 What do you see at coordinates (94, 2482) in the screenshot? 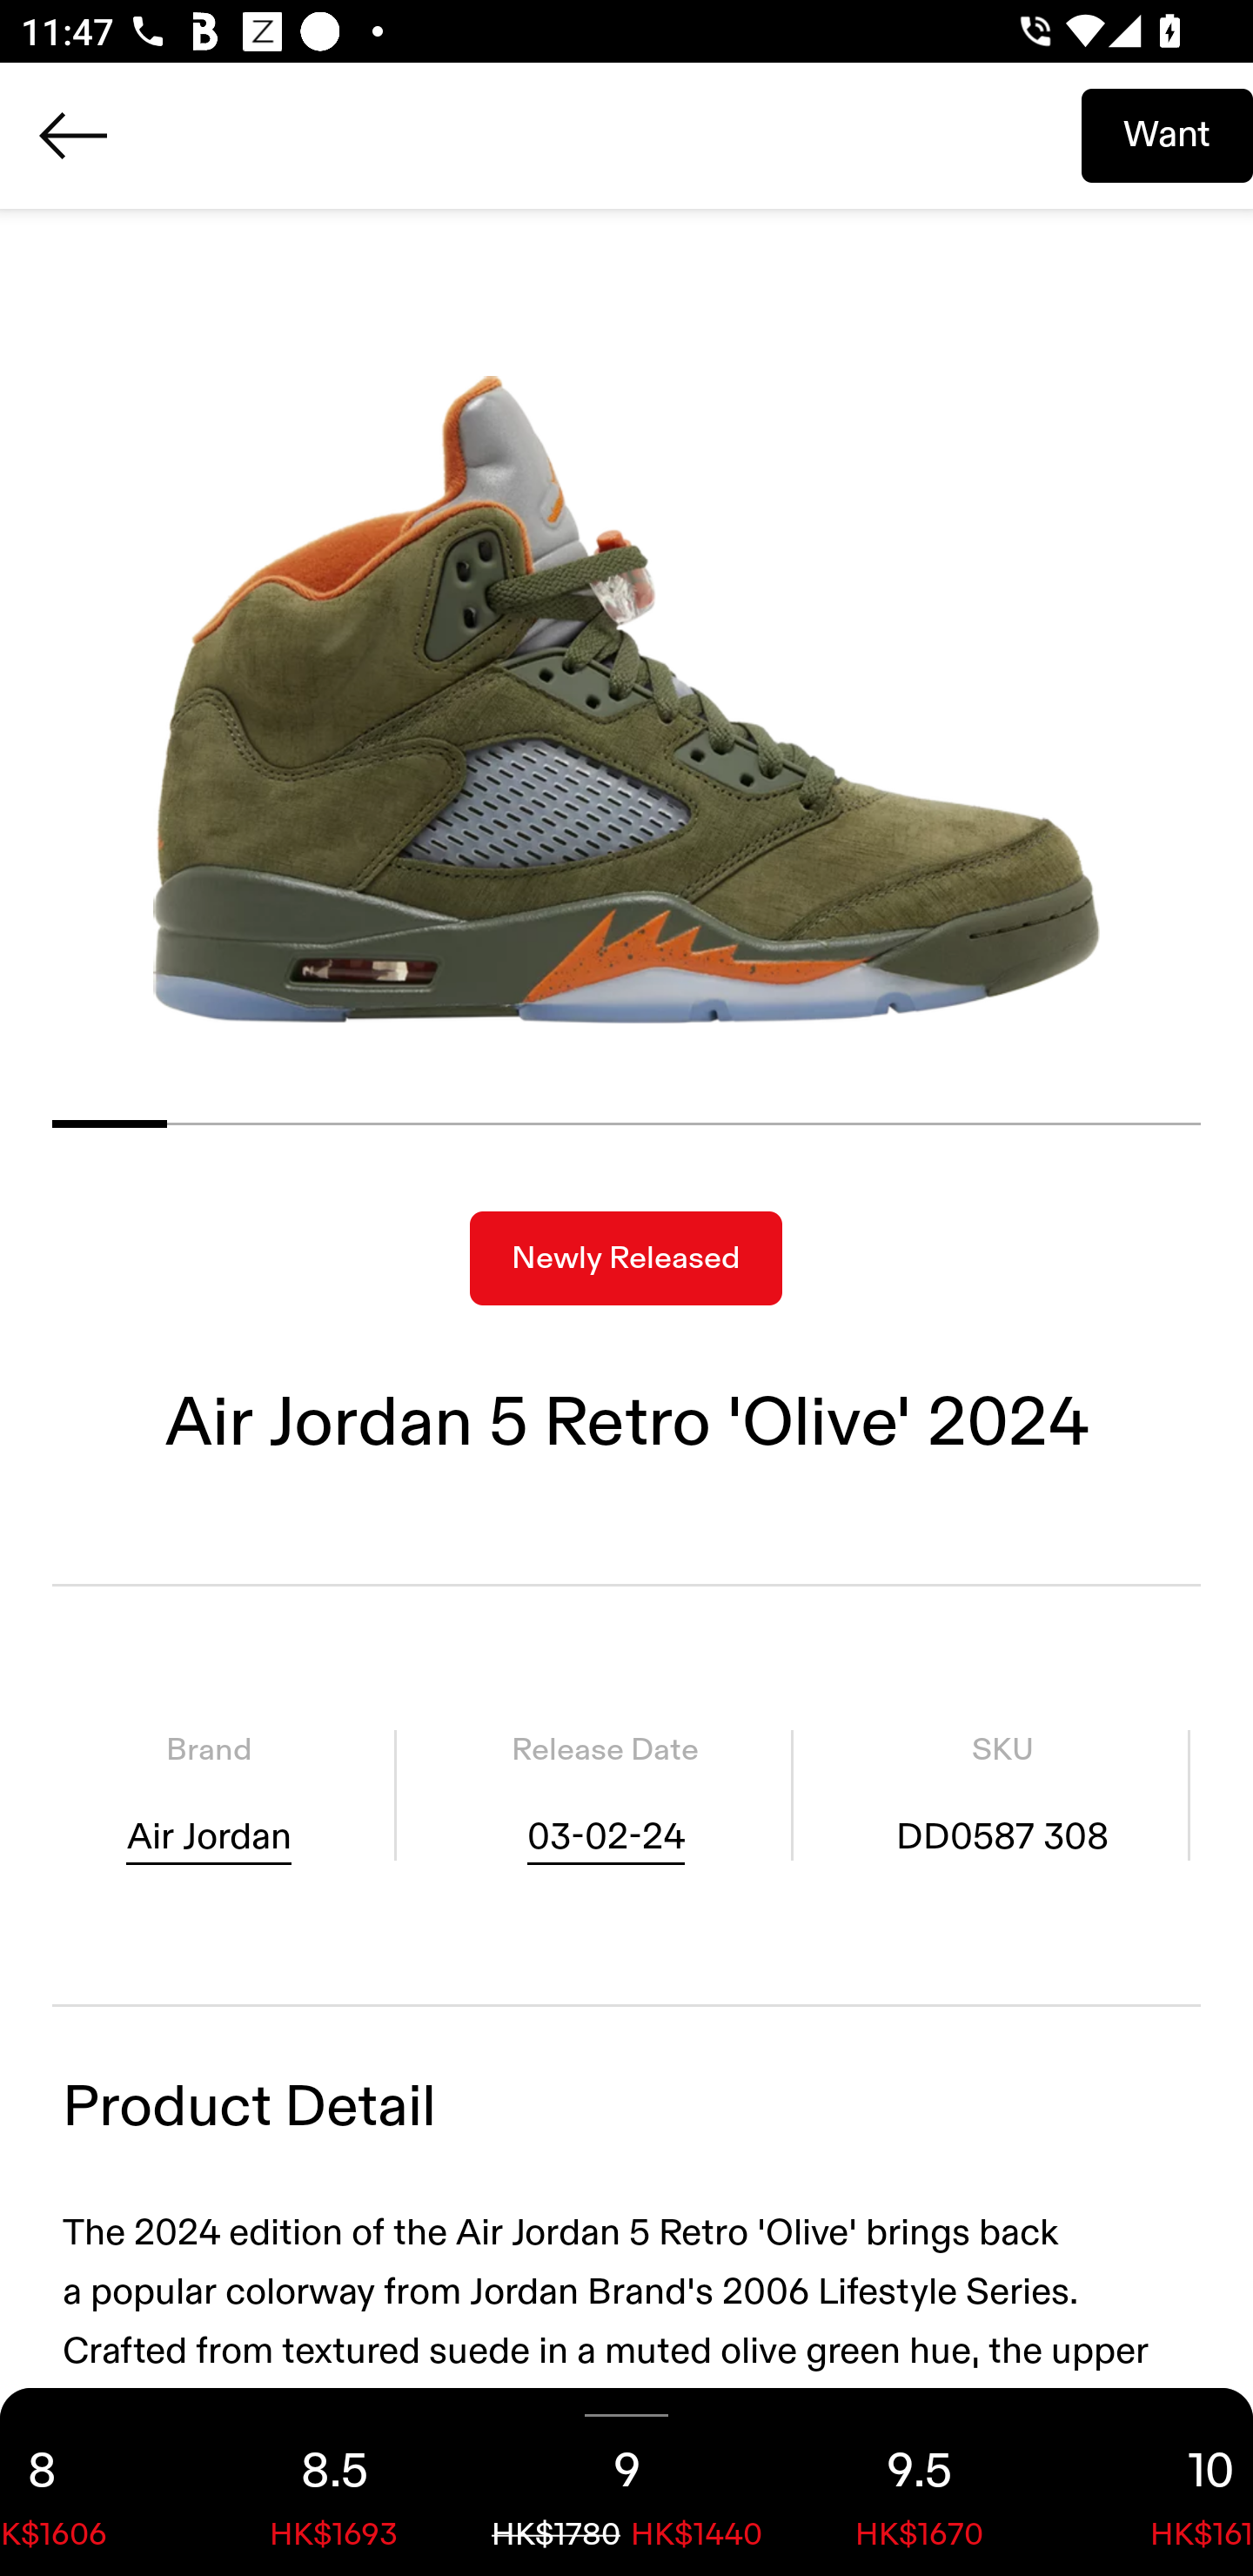
I see `8 HK$1606` at bounding box center [94, 2482].